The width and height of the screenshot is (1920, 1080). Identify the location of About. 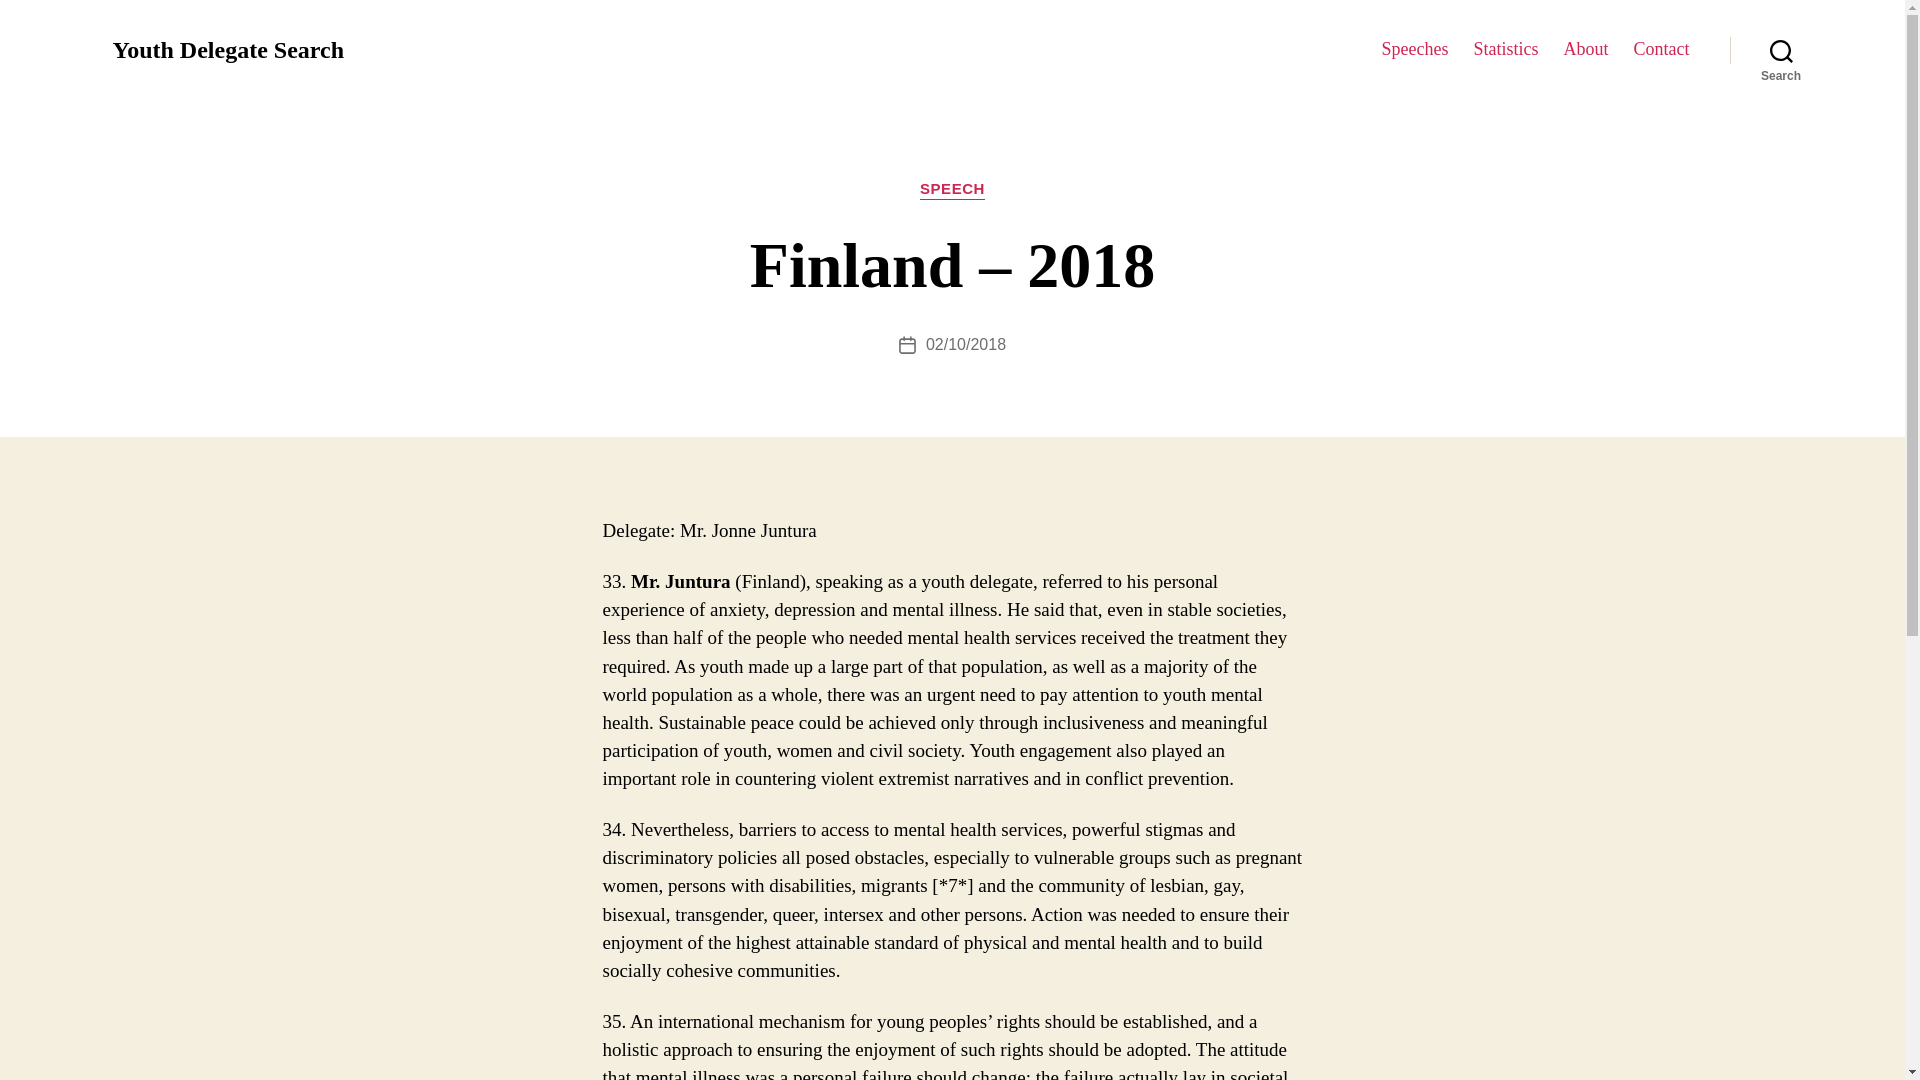
(1586, 49).